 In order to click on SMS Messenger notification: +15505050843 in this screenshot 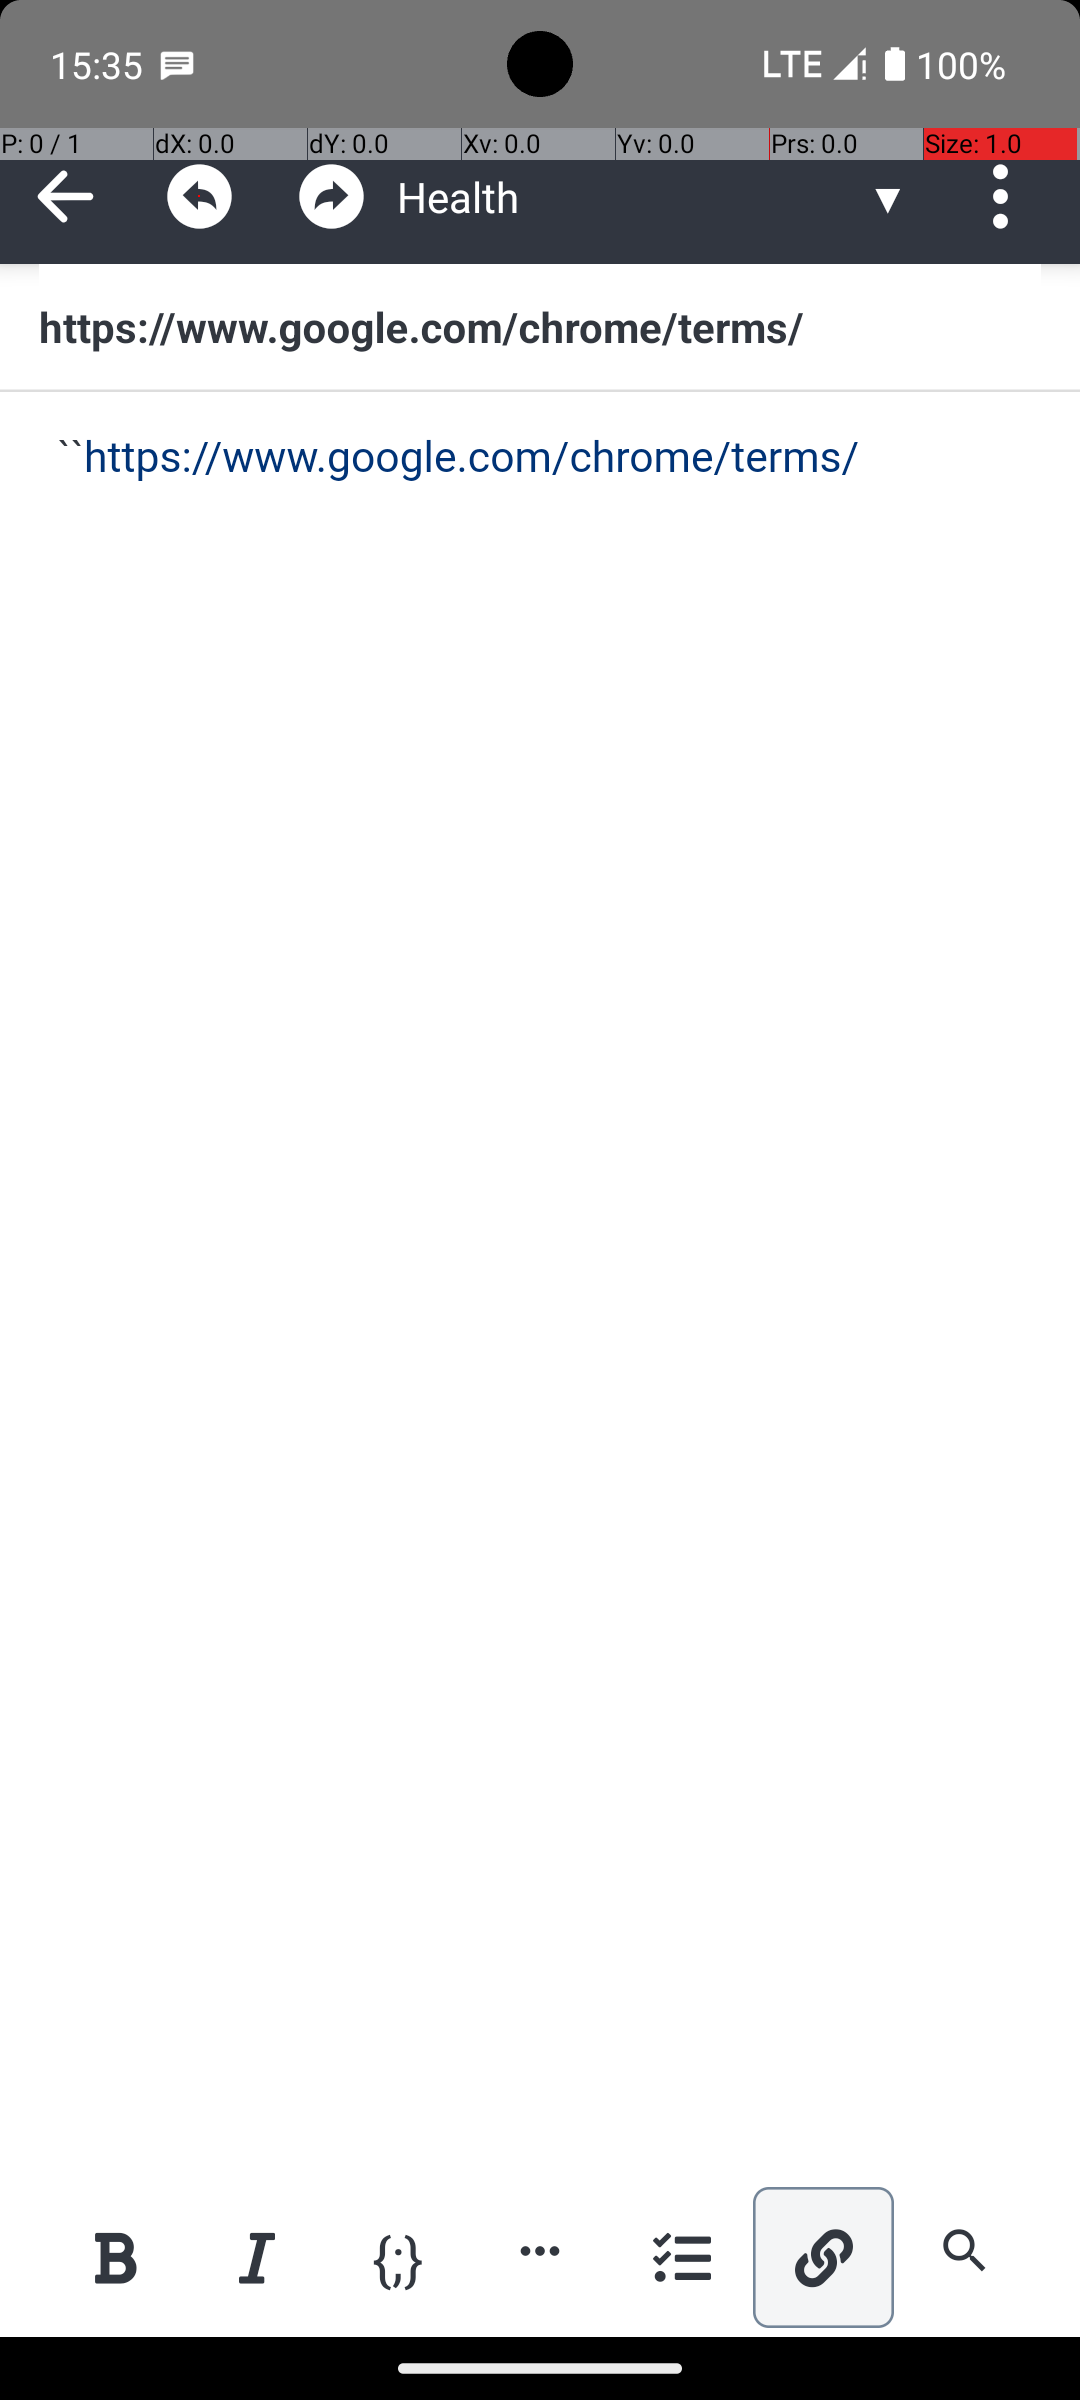, I will do `click(177, 64)`.